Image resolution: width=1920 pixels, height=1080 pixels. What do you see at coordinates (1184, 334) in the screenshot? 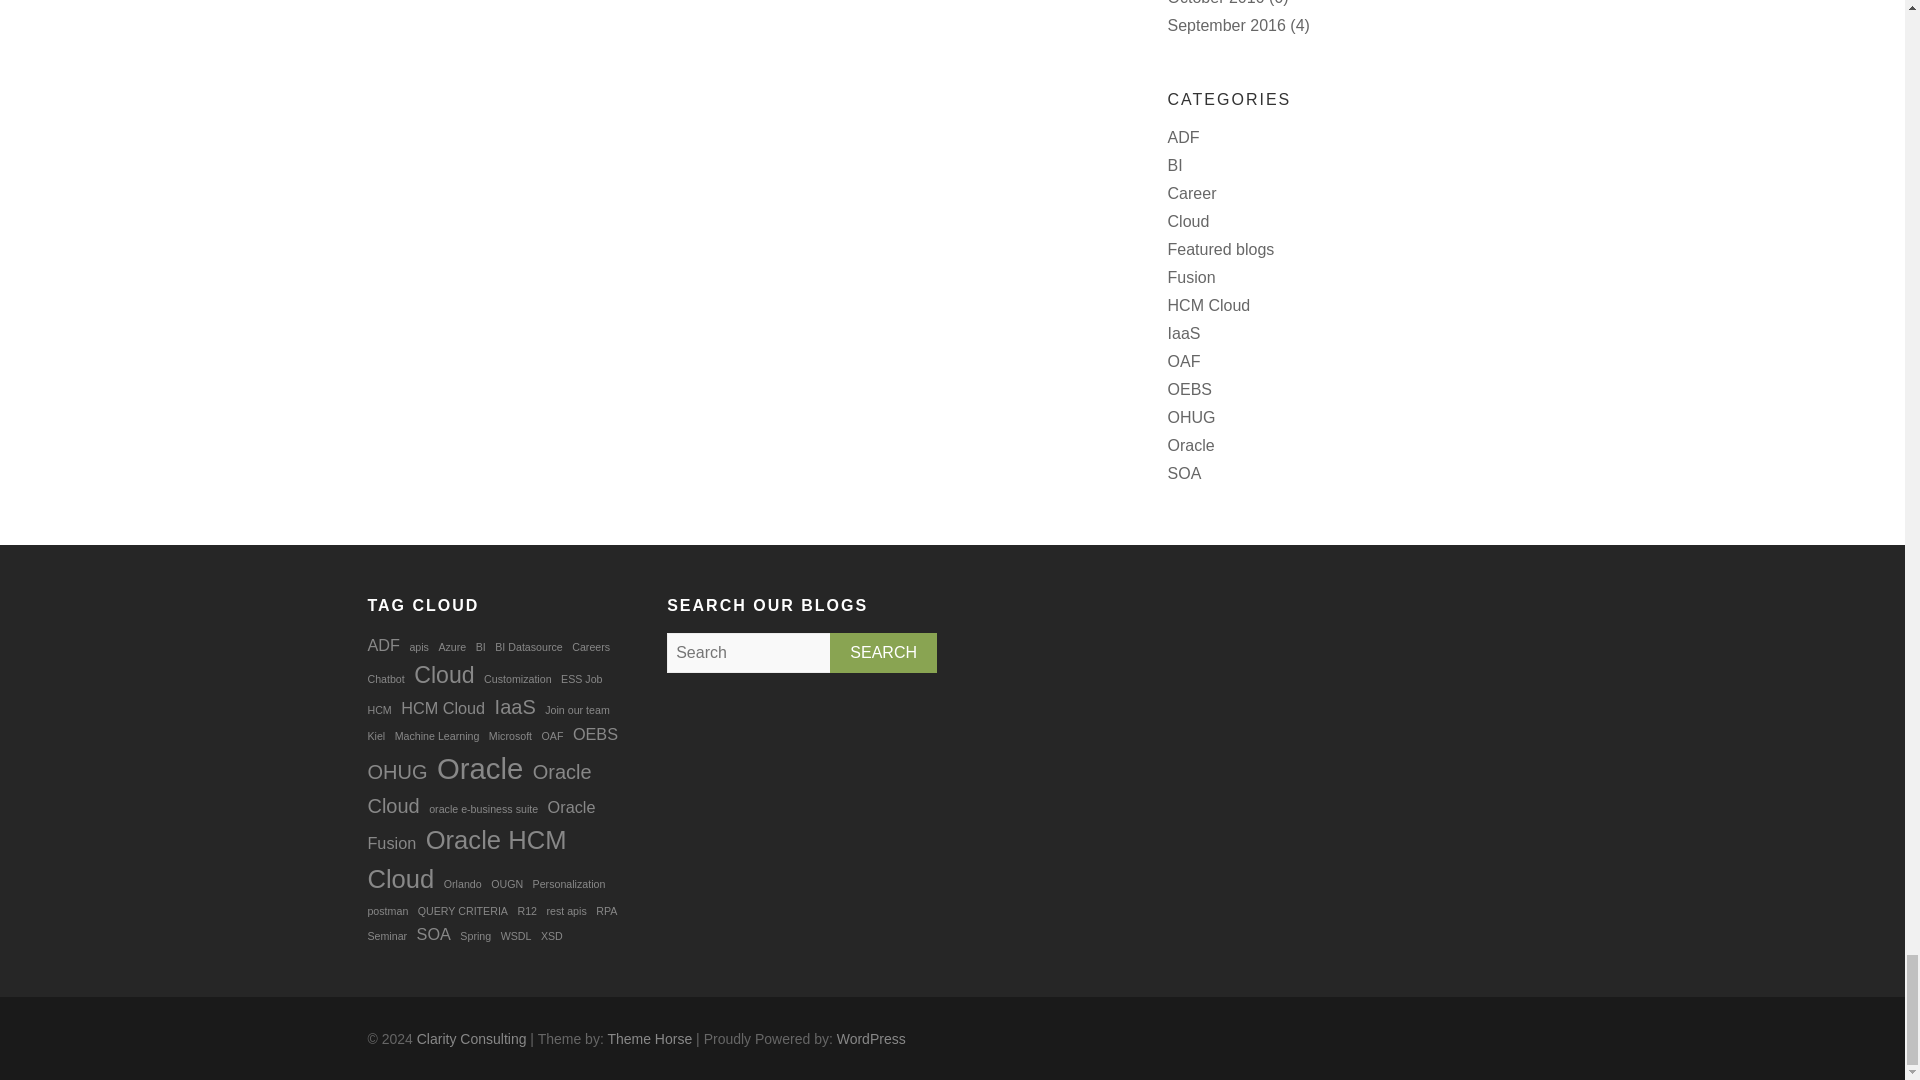
I see `IaaS` at bounding box center [1184, 334].